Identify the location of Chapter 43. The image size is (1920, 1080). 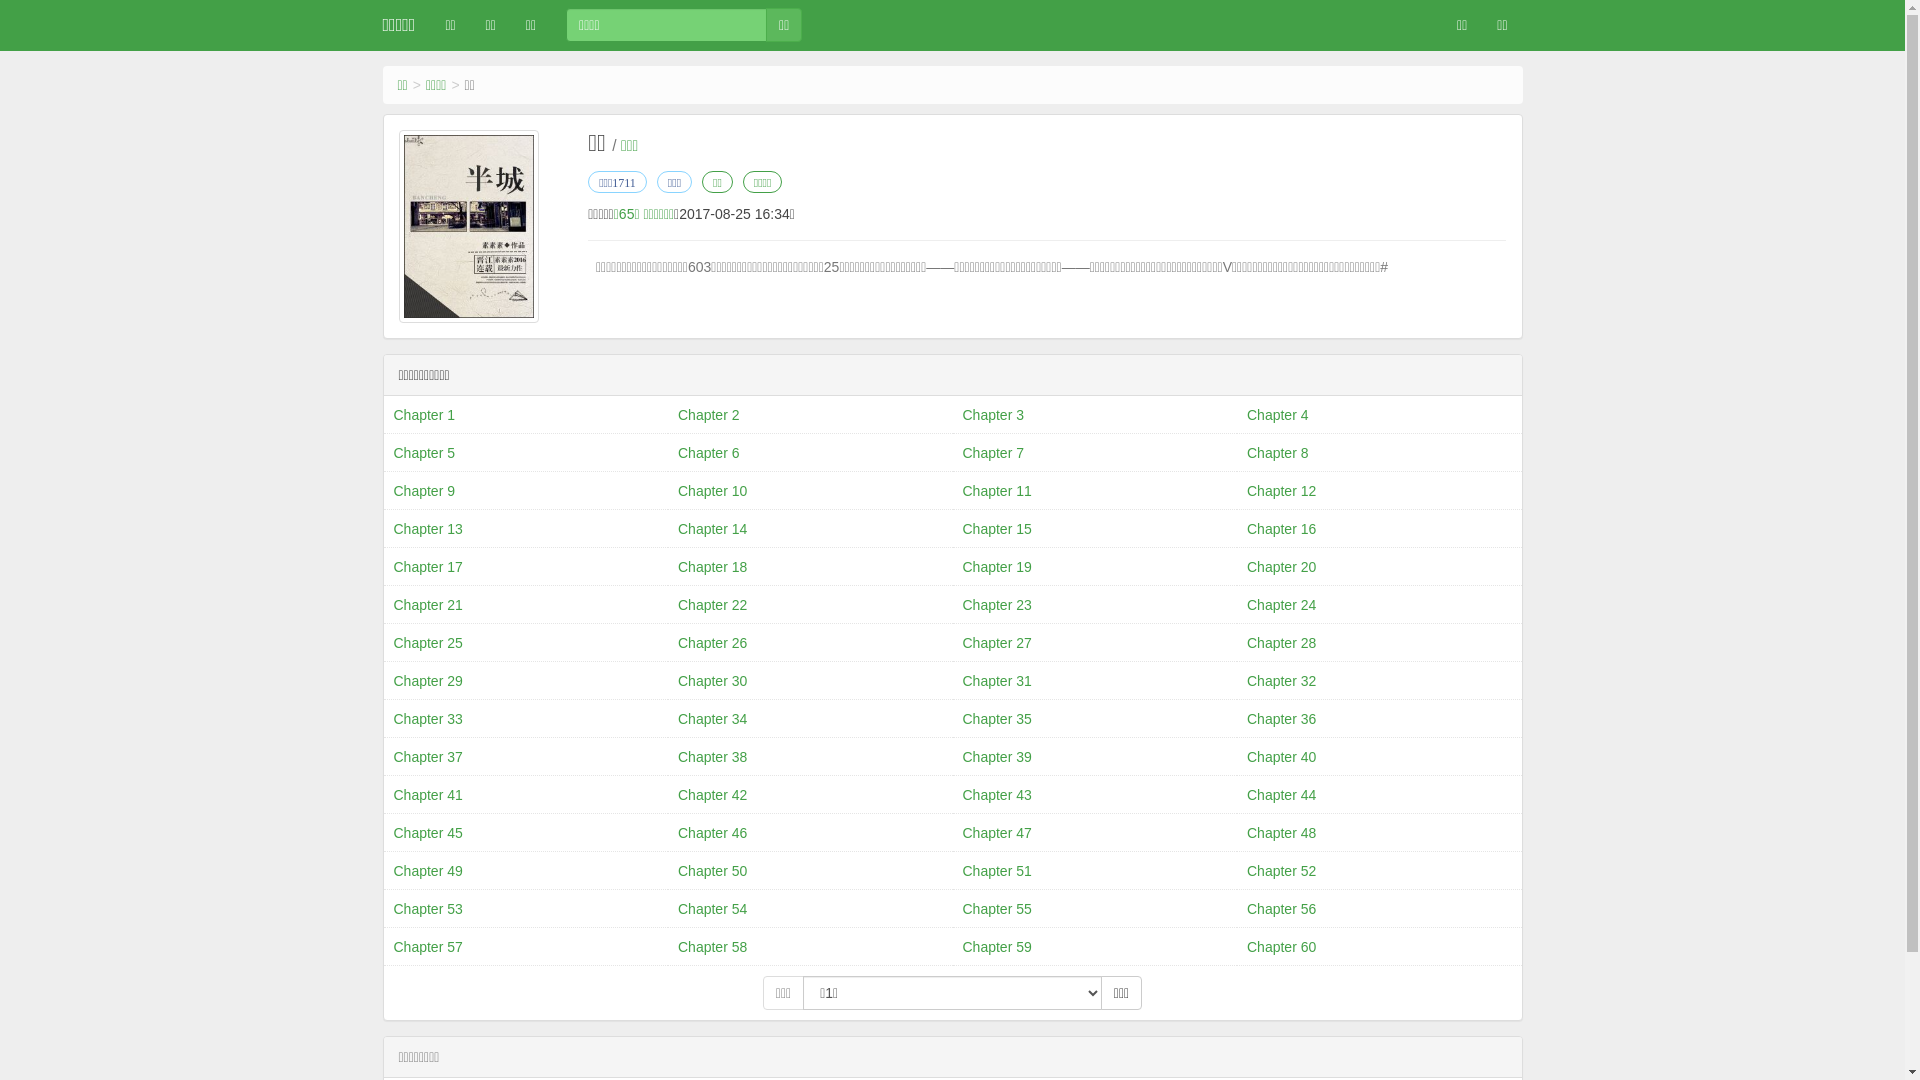
(1094, 795).